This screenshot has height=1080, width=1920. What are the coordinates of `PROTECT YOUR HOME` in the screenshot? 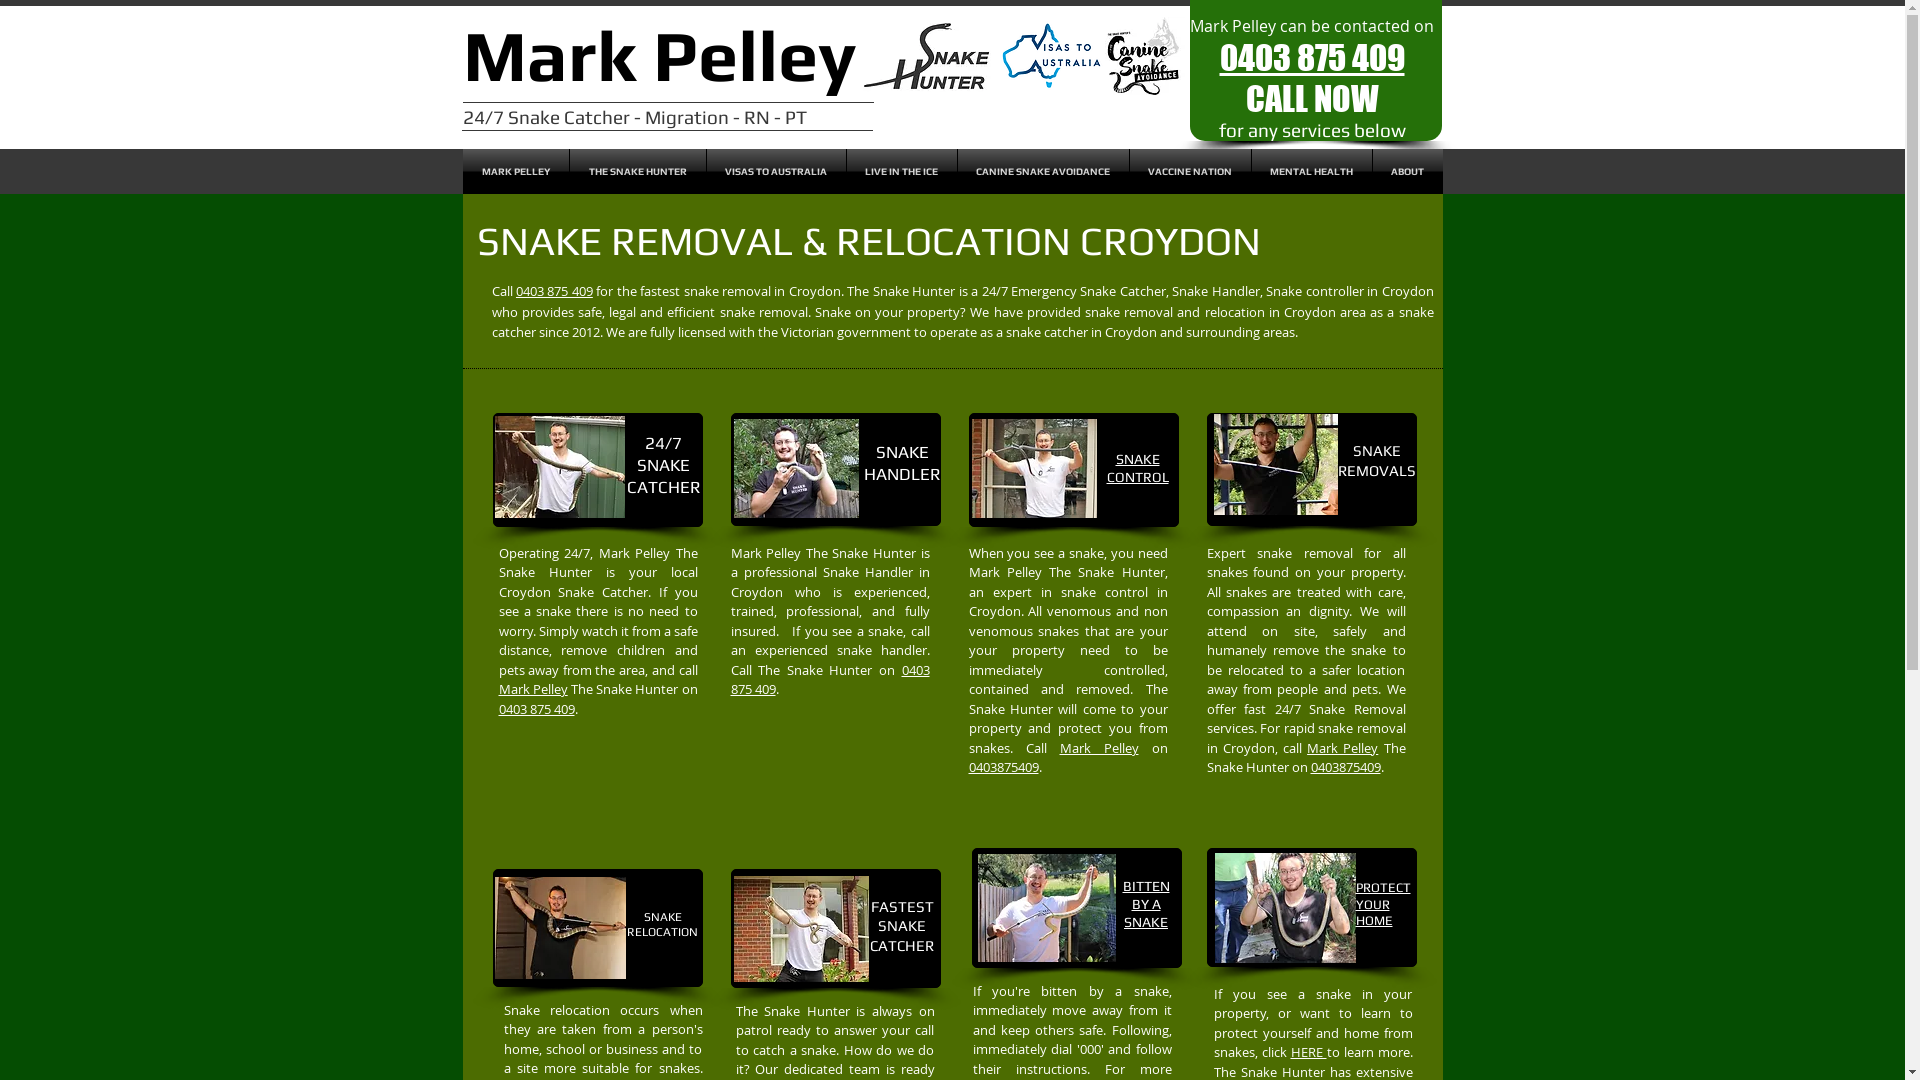 It's located at (1384, 904).